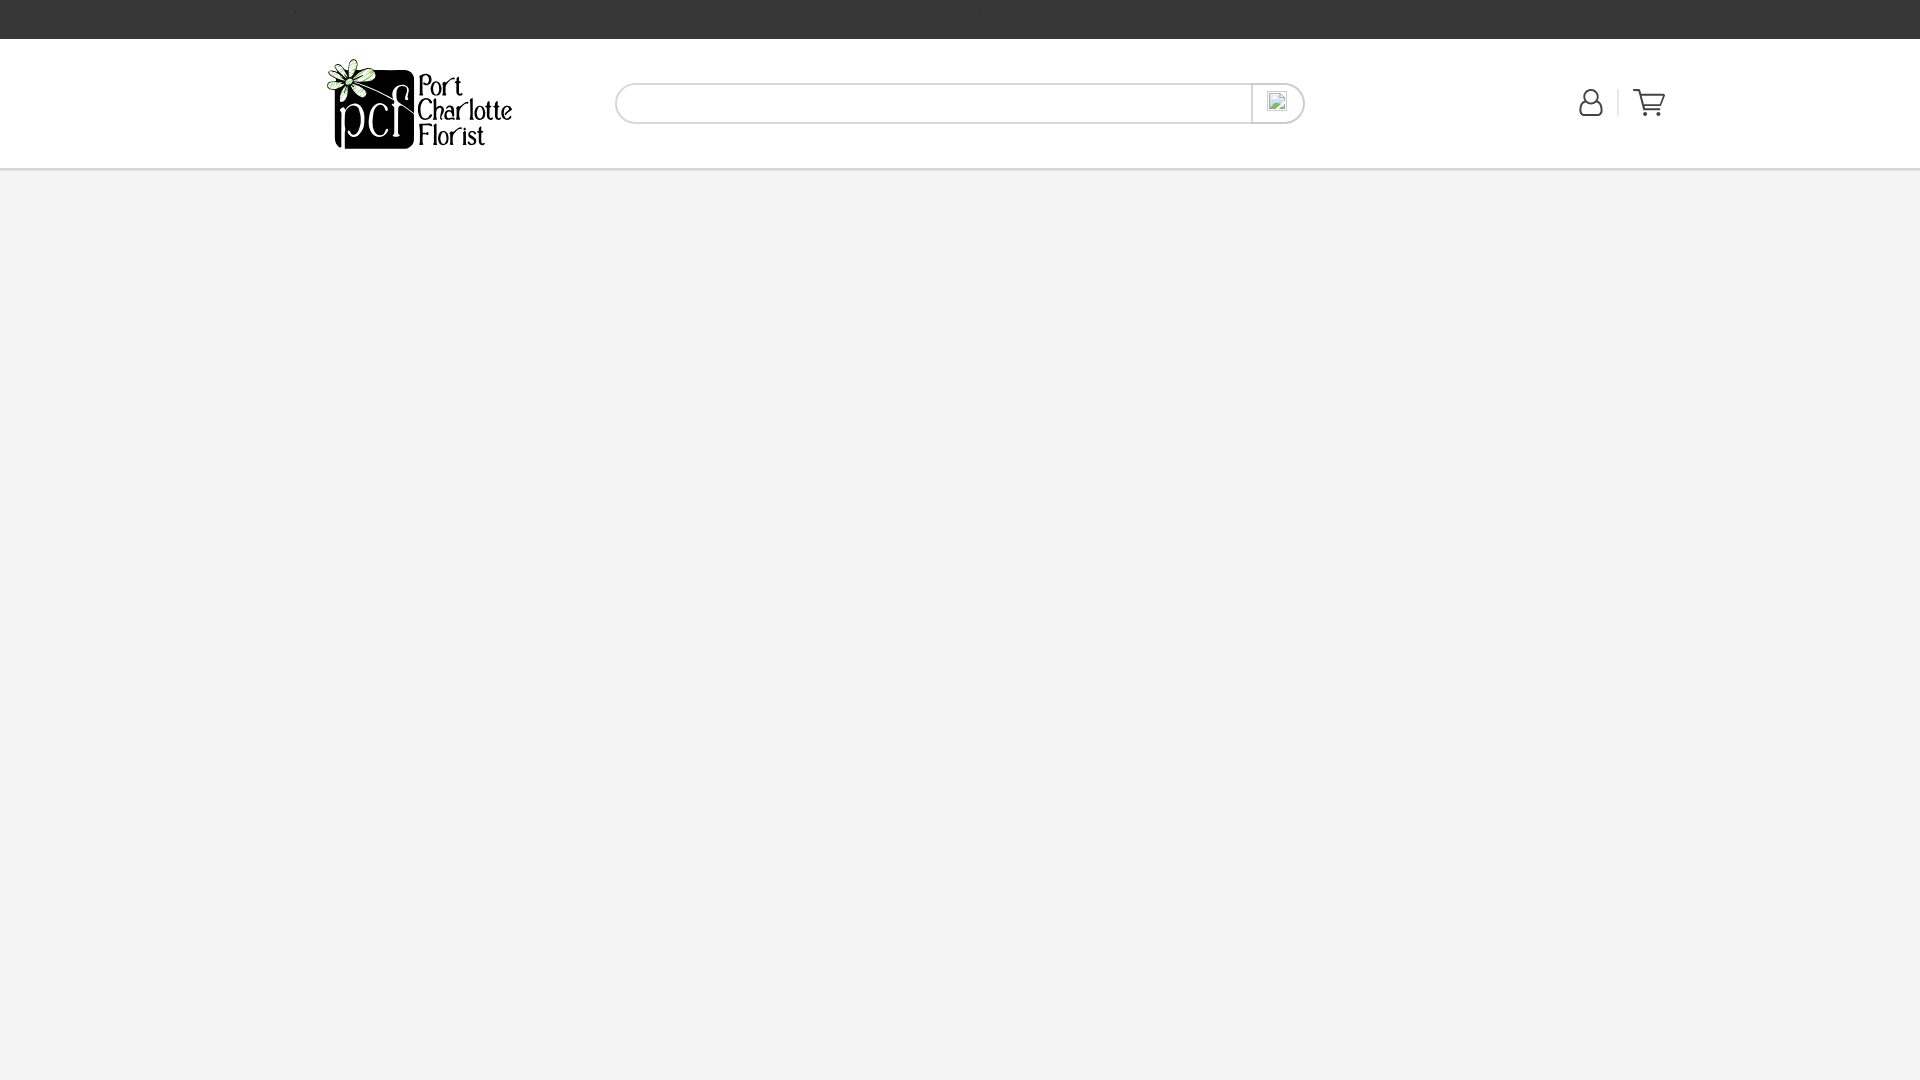 This screenshot has width=1920, height=1080. What do you see at coordinates (1648, 111) in the screenshot?
I see `Set ZIP Code` at bounding box center [1648, 111].